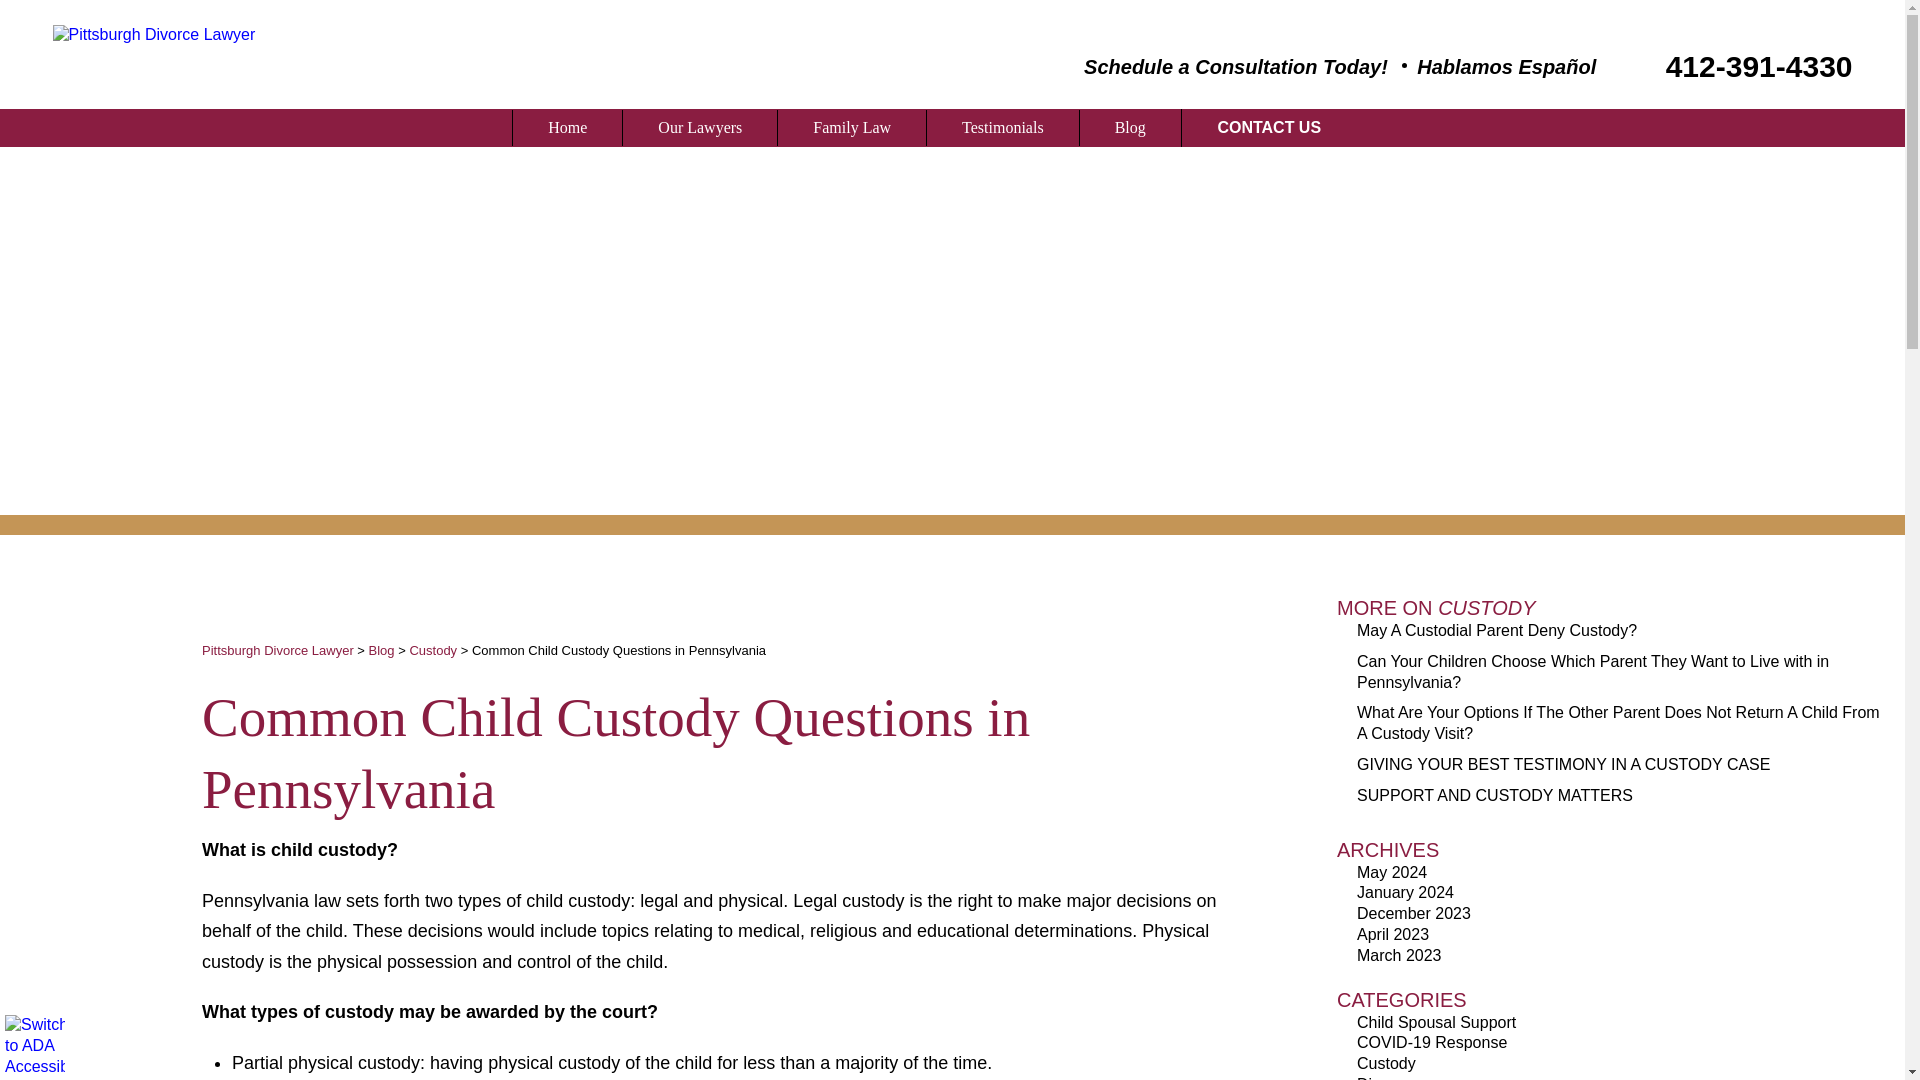 The image size is (1920, 1080). What do you see at coordinates (1003, 128) in the screenshot?
I see `Testimonials` at bounding box center [1003, 128].